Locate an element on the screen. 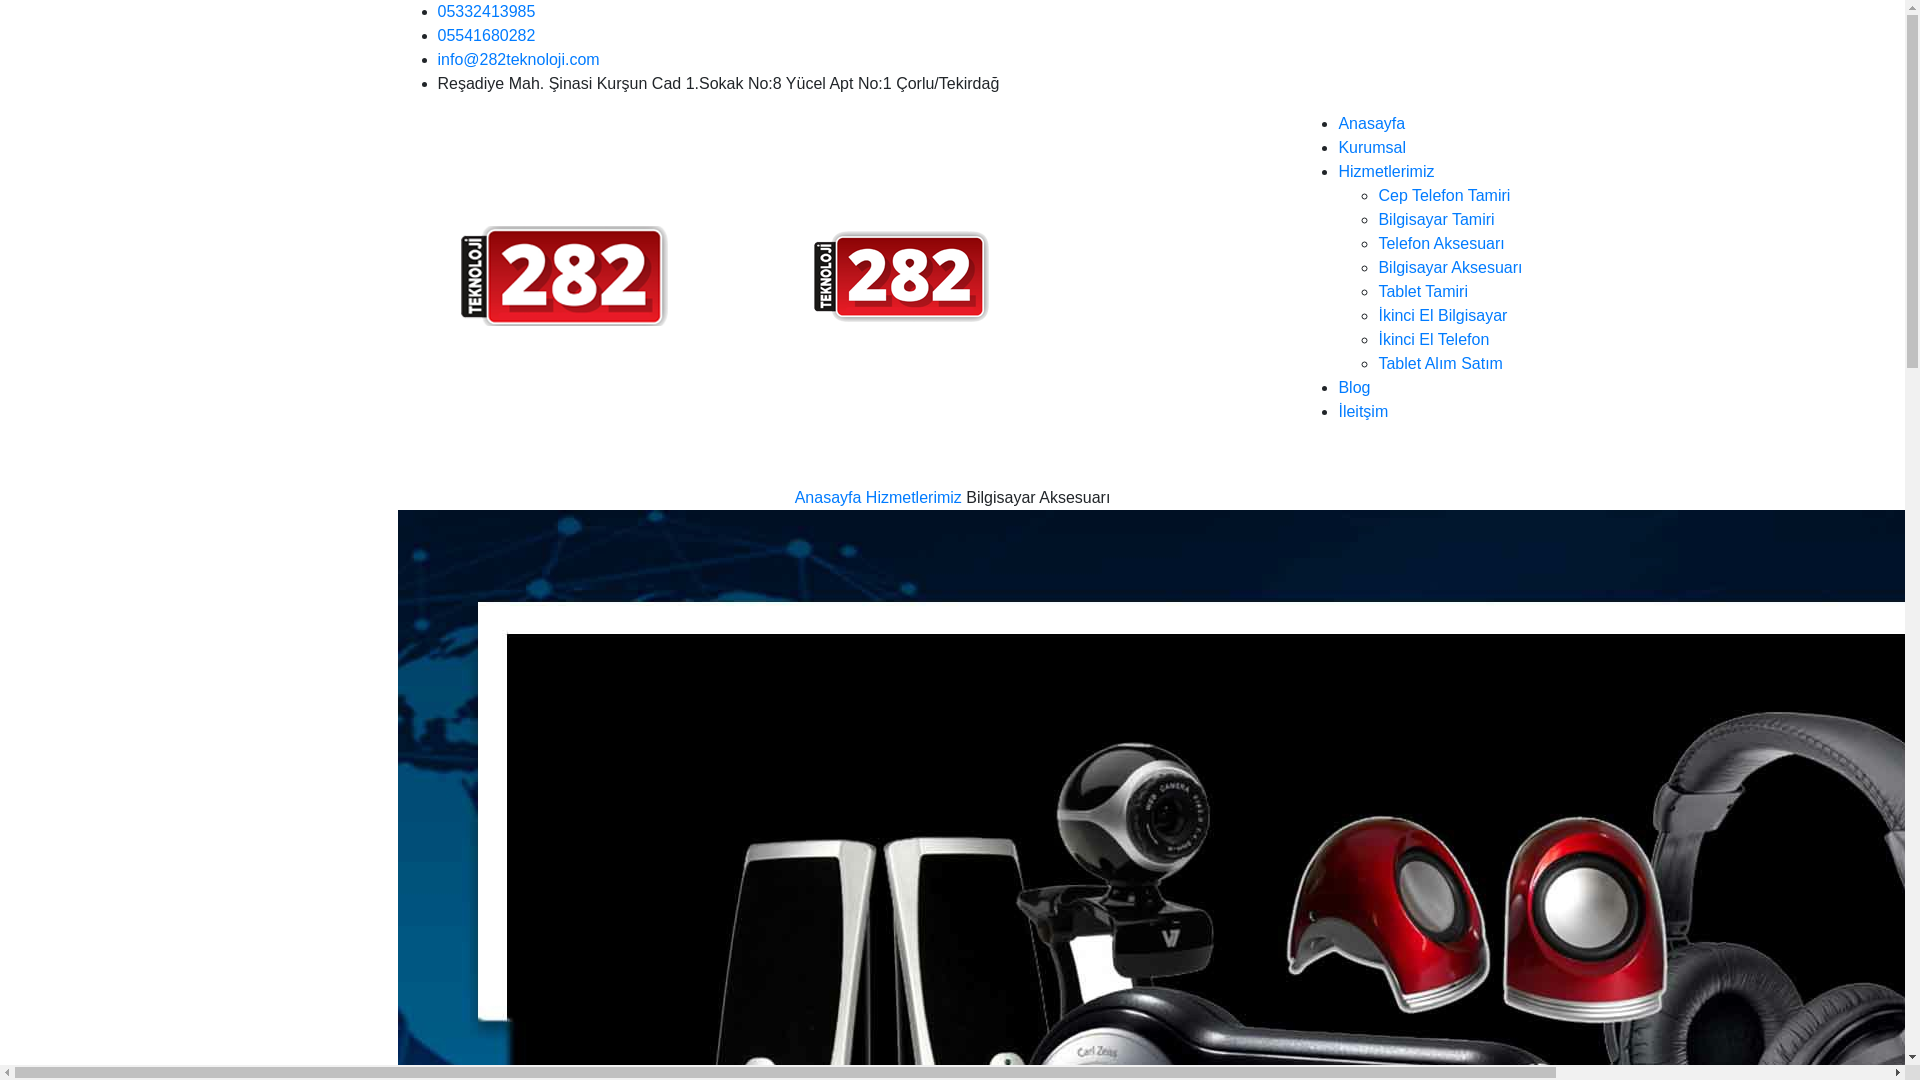  Blog is located at coordinates (1354, 388).